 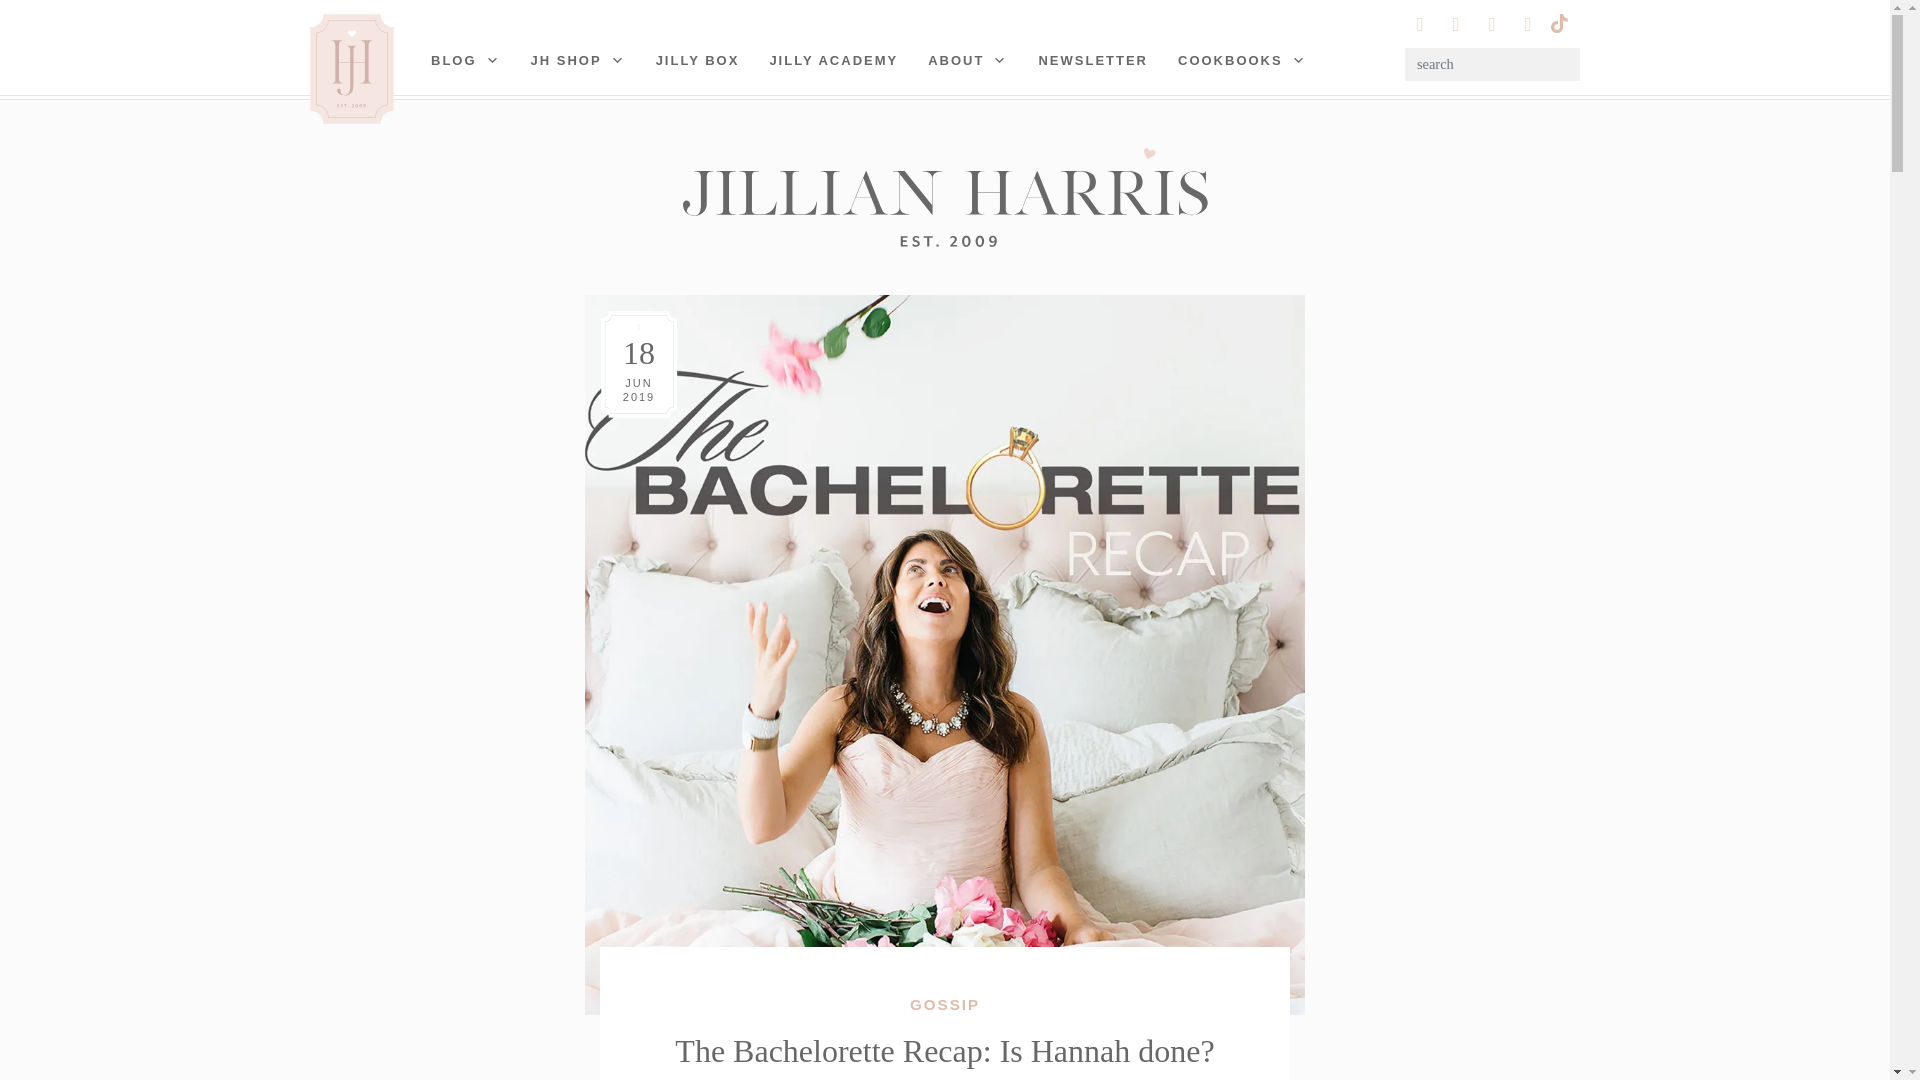 I want to click on Visit our youtube account, so click(x=1492, y=24).